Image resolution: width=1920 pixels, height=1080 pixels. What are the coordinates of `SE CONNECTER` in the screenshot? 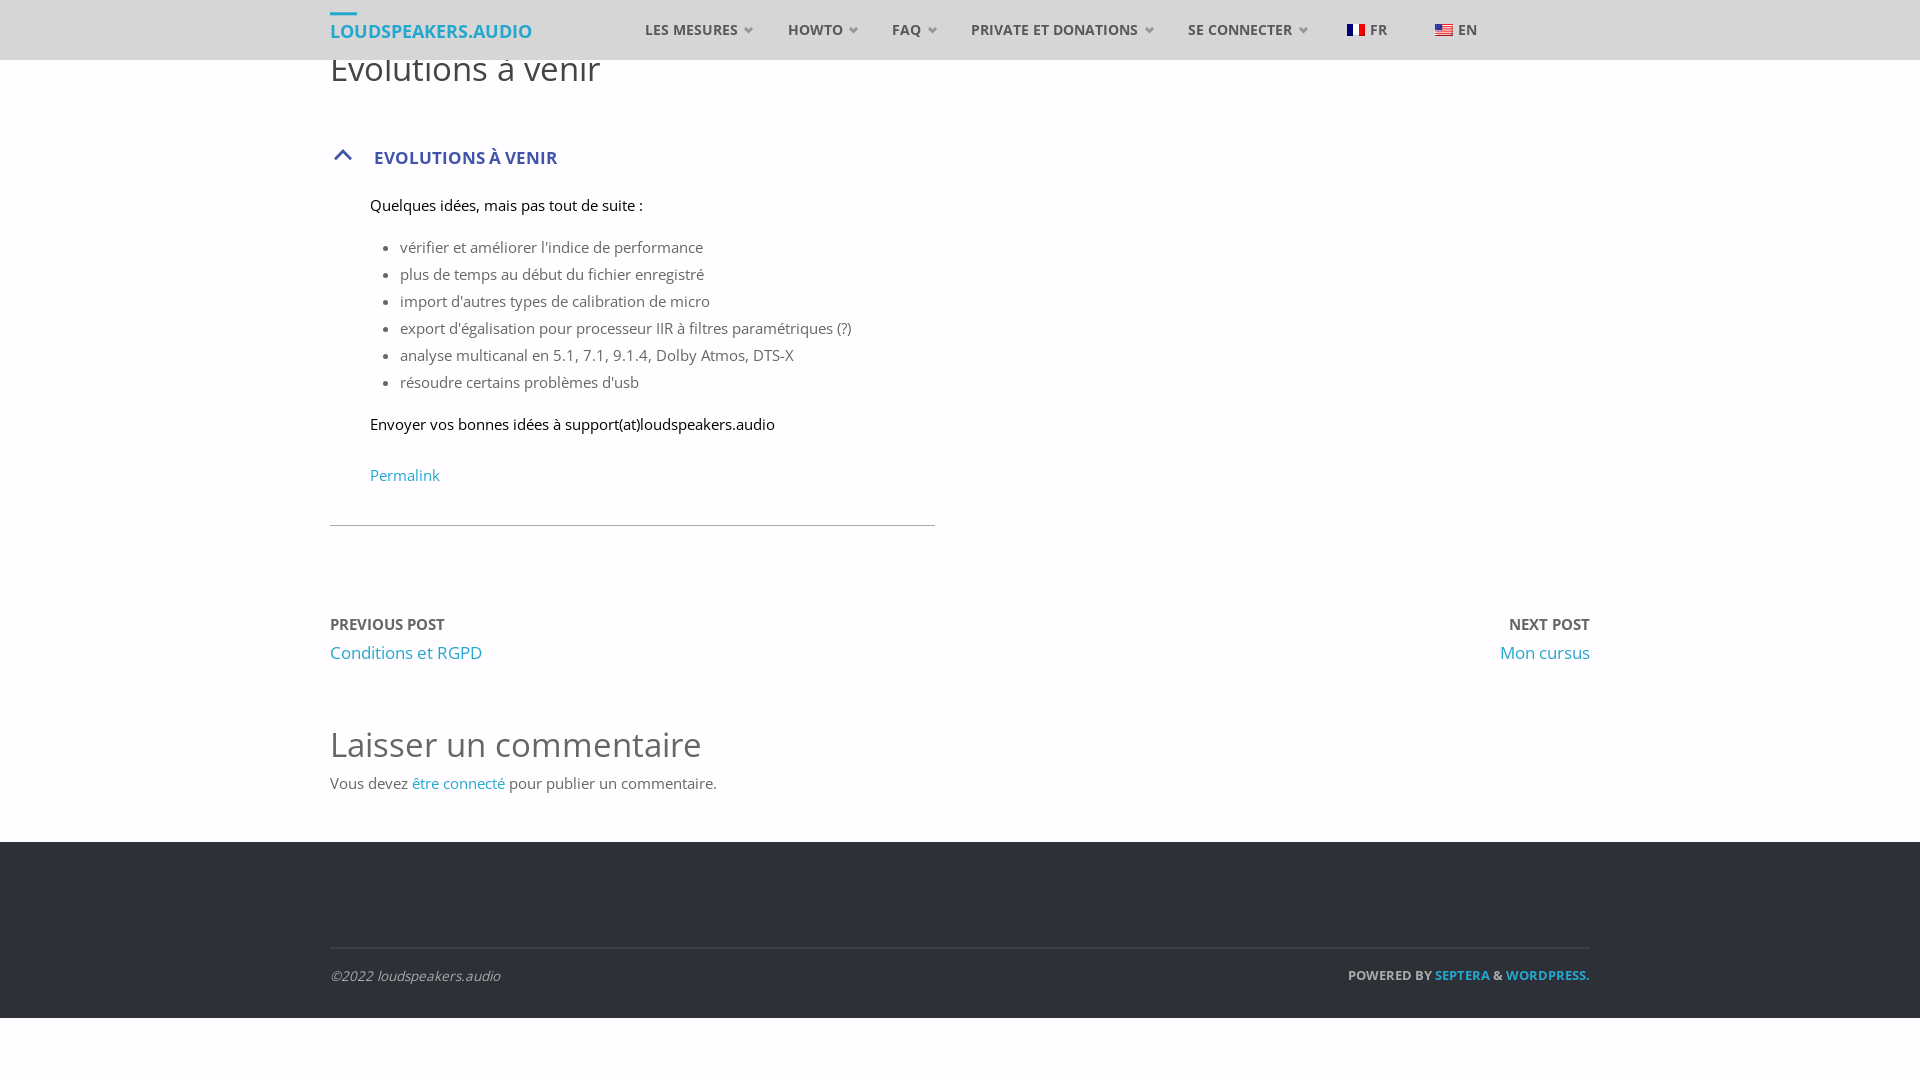 It's located at (1244, 30).